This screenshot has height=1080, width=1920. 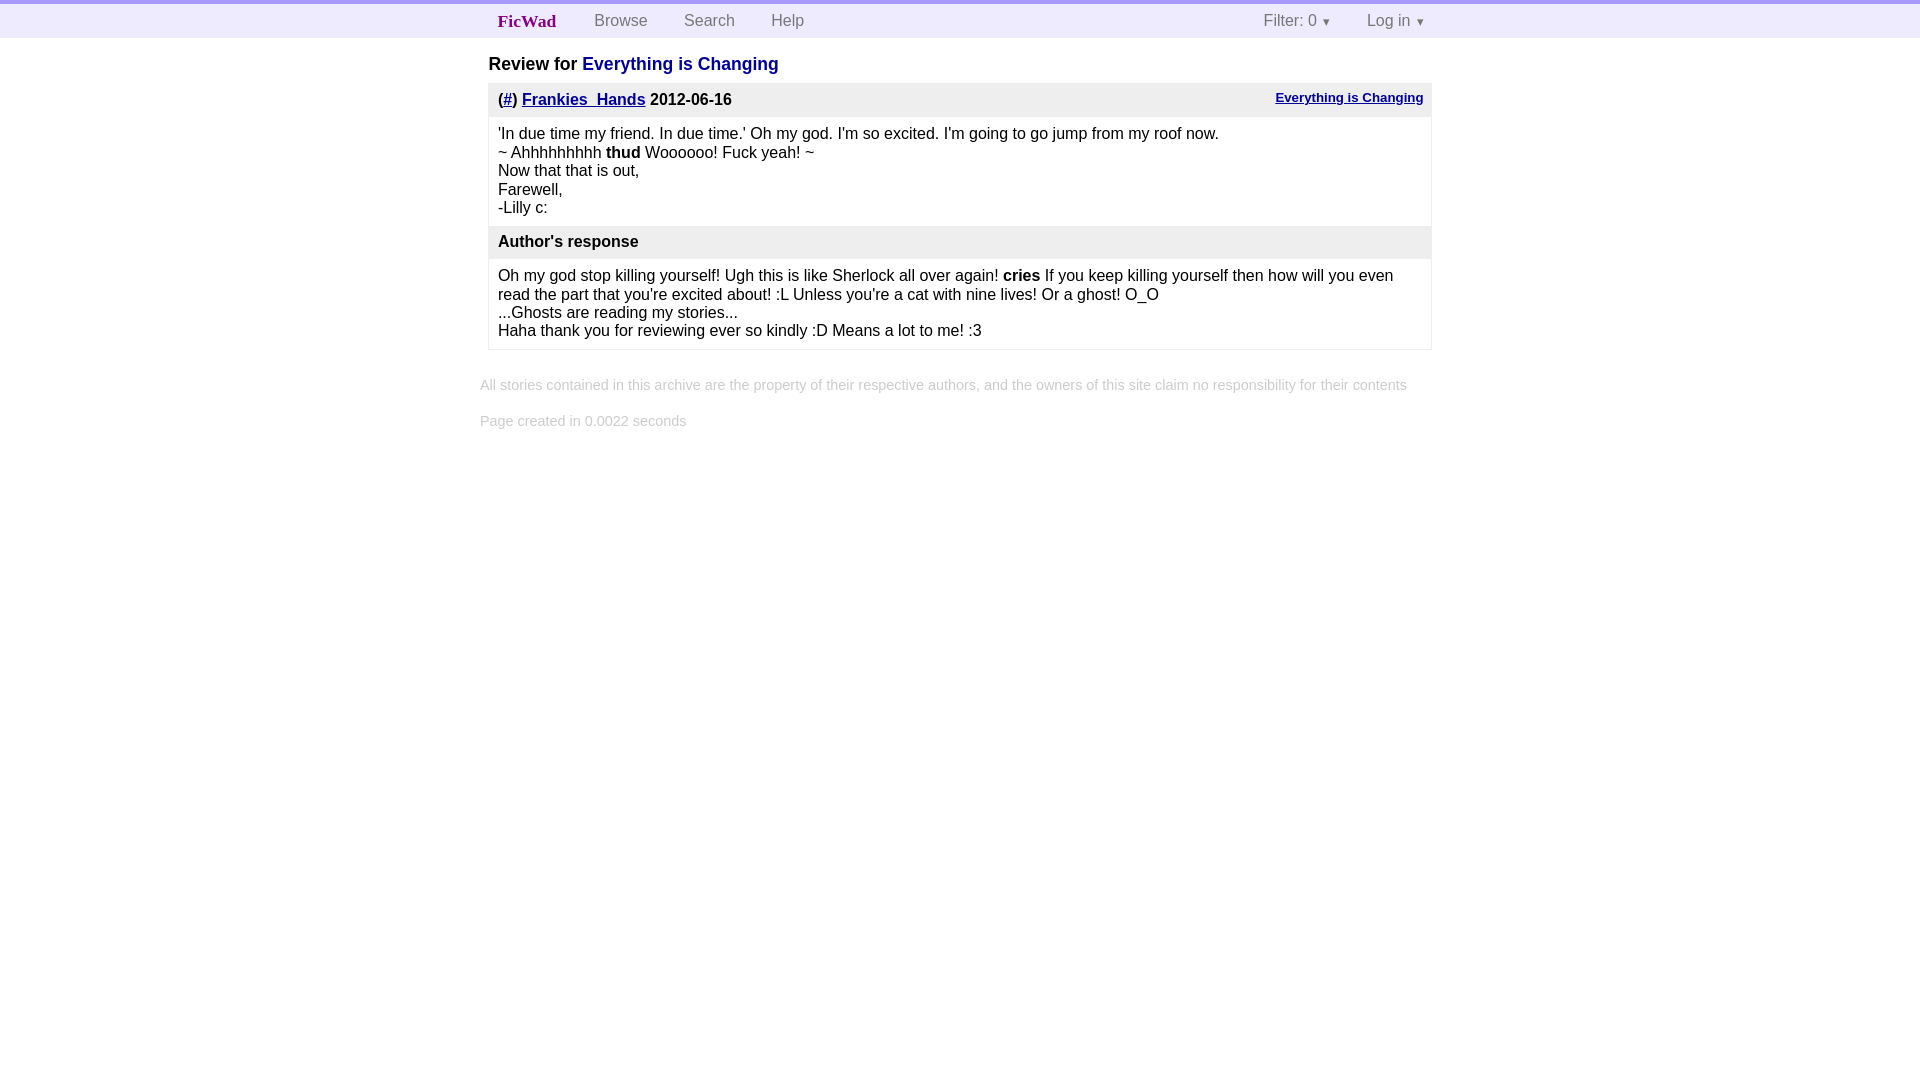 I want to click on fresh-picked original and fan fiction, so click(x=527, y=20).